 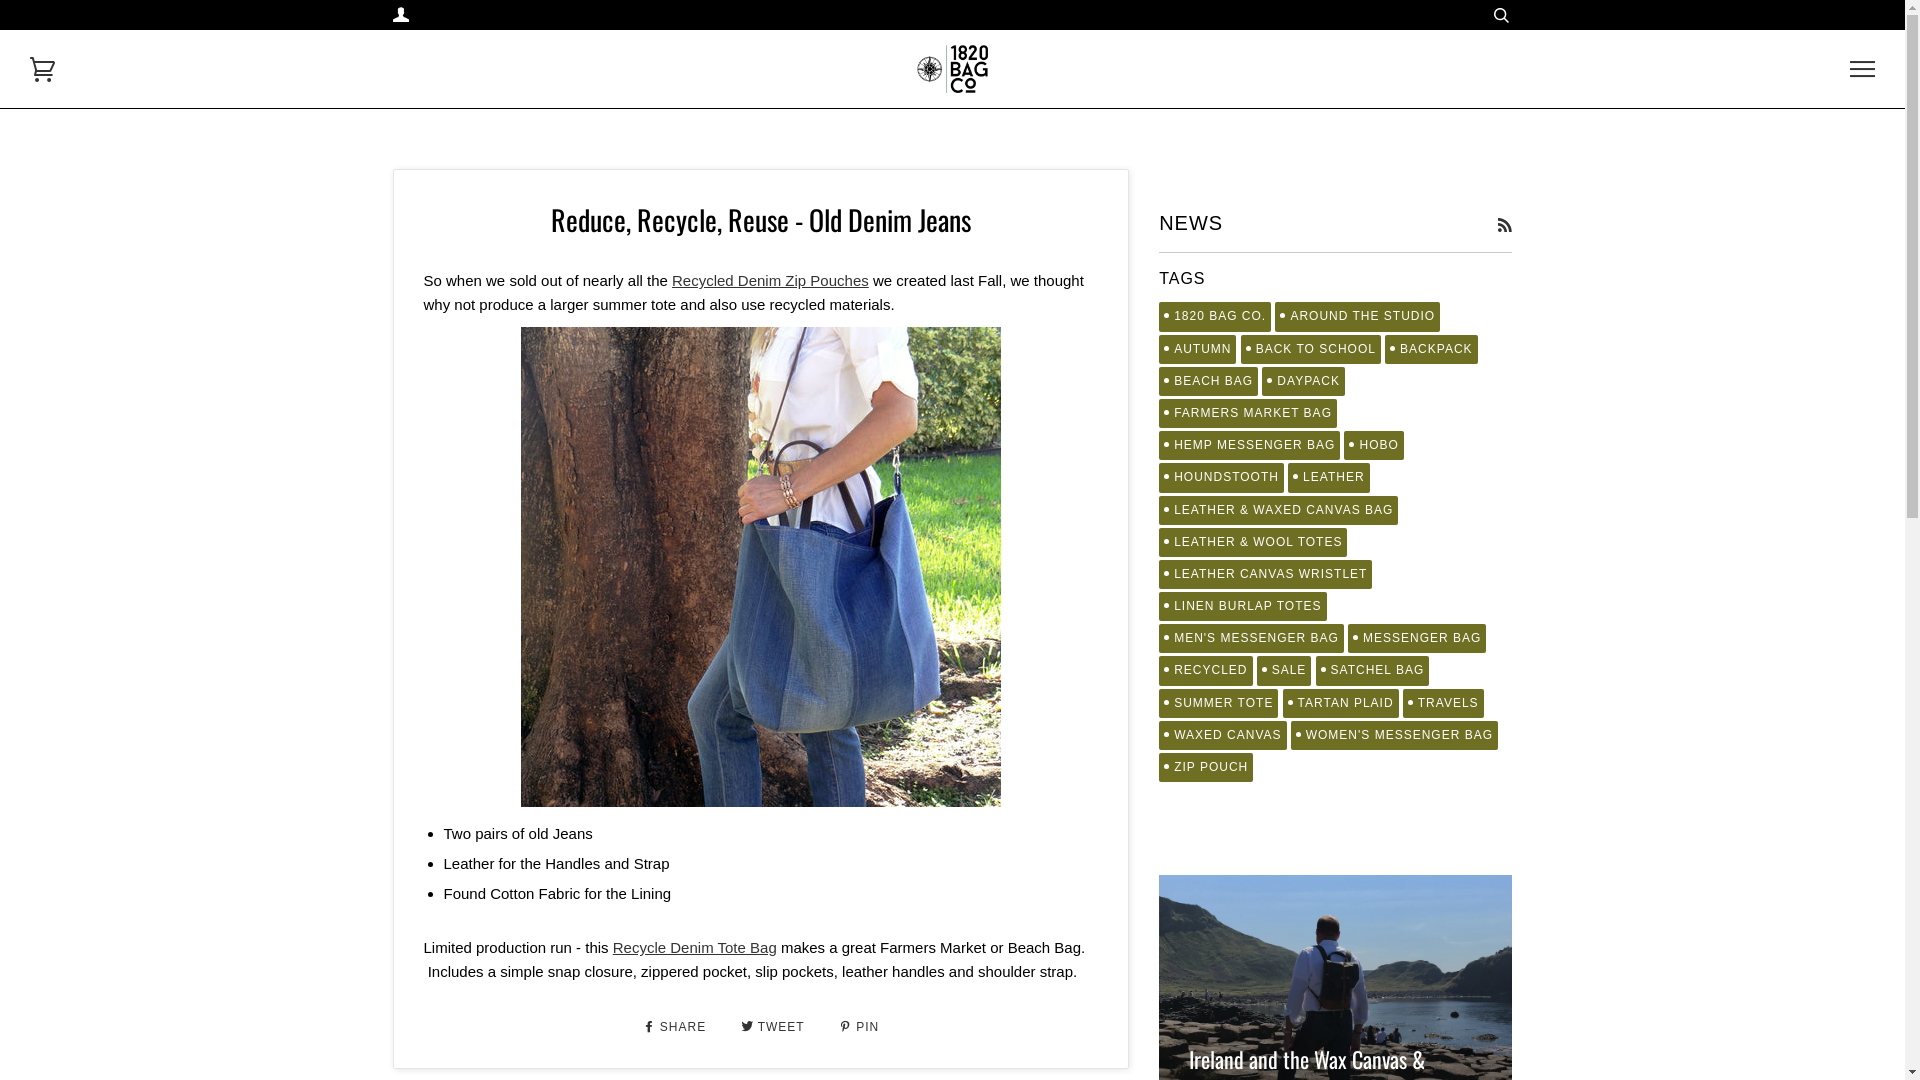 What do you see at coordinates (1504, 226) in the screenshot?
I see `RSS` at bounding box center [1504, 226].